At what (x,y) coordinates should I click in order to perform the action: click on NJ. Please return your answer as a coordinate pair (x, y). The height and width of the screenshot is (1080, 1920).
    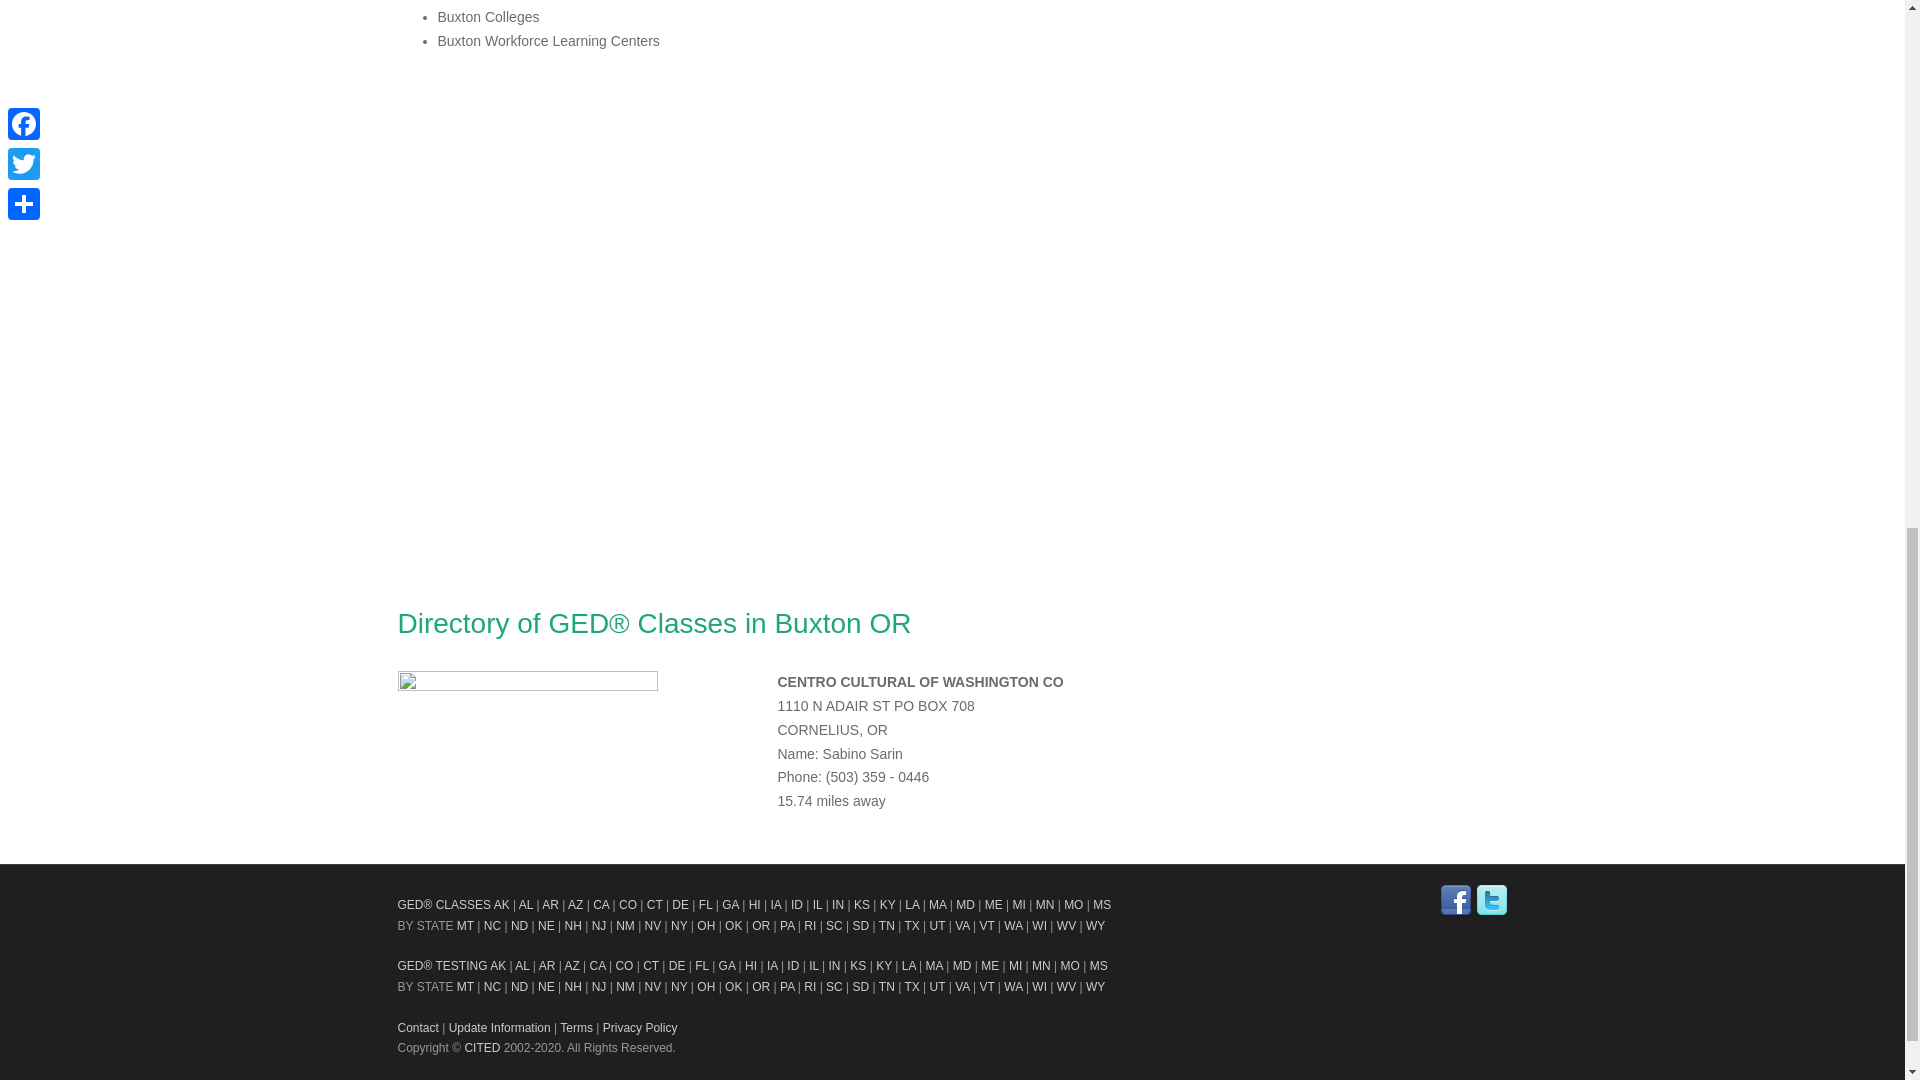
    Looking at the image, I should click on (598, 926).